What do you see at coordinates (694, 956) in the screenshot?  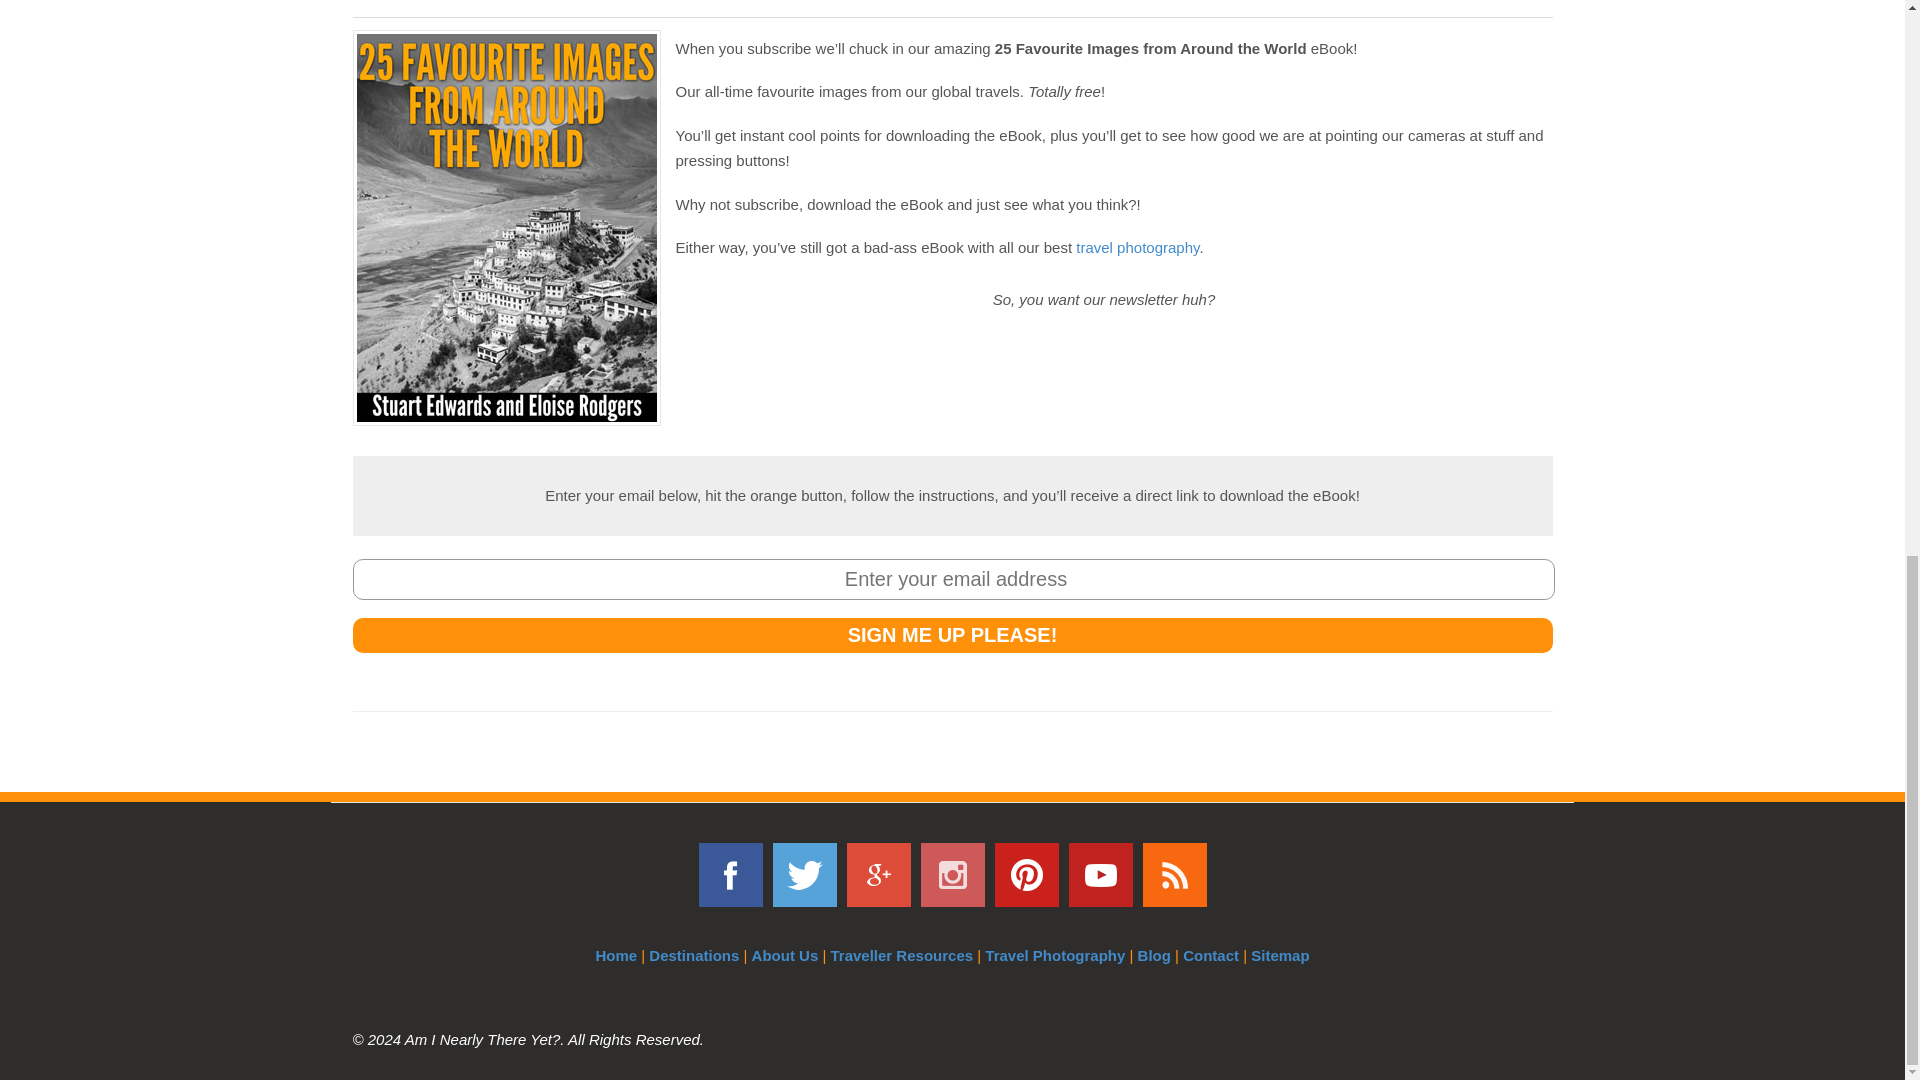 I see `Destinations` at bounding box center [694, 956].